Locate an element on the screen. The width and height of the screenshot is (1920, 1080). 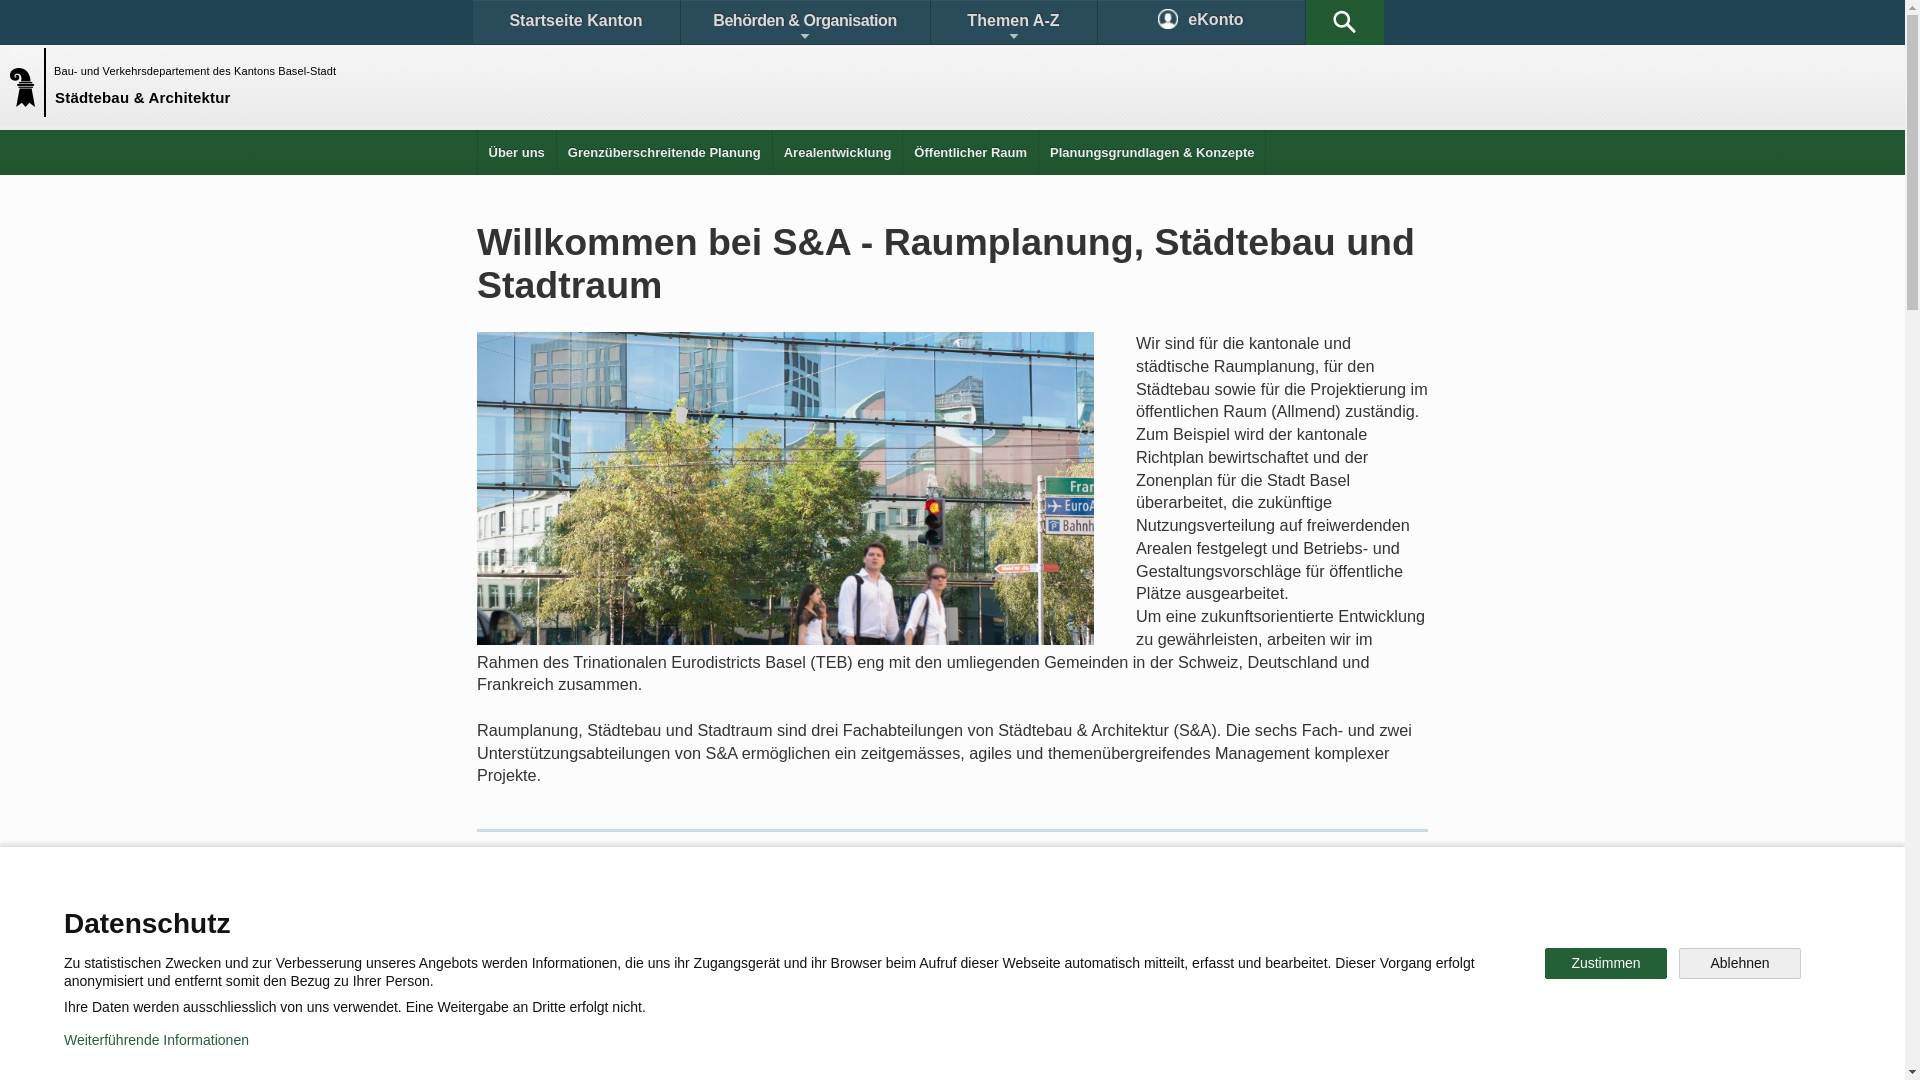
Themen A-Z is located at coordinates (1013, 22).